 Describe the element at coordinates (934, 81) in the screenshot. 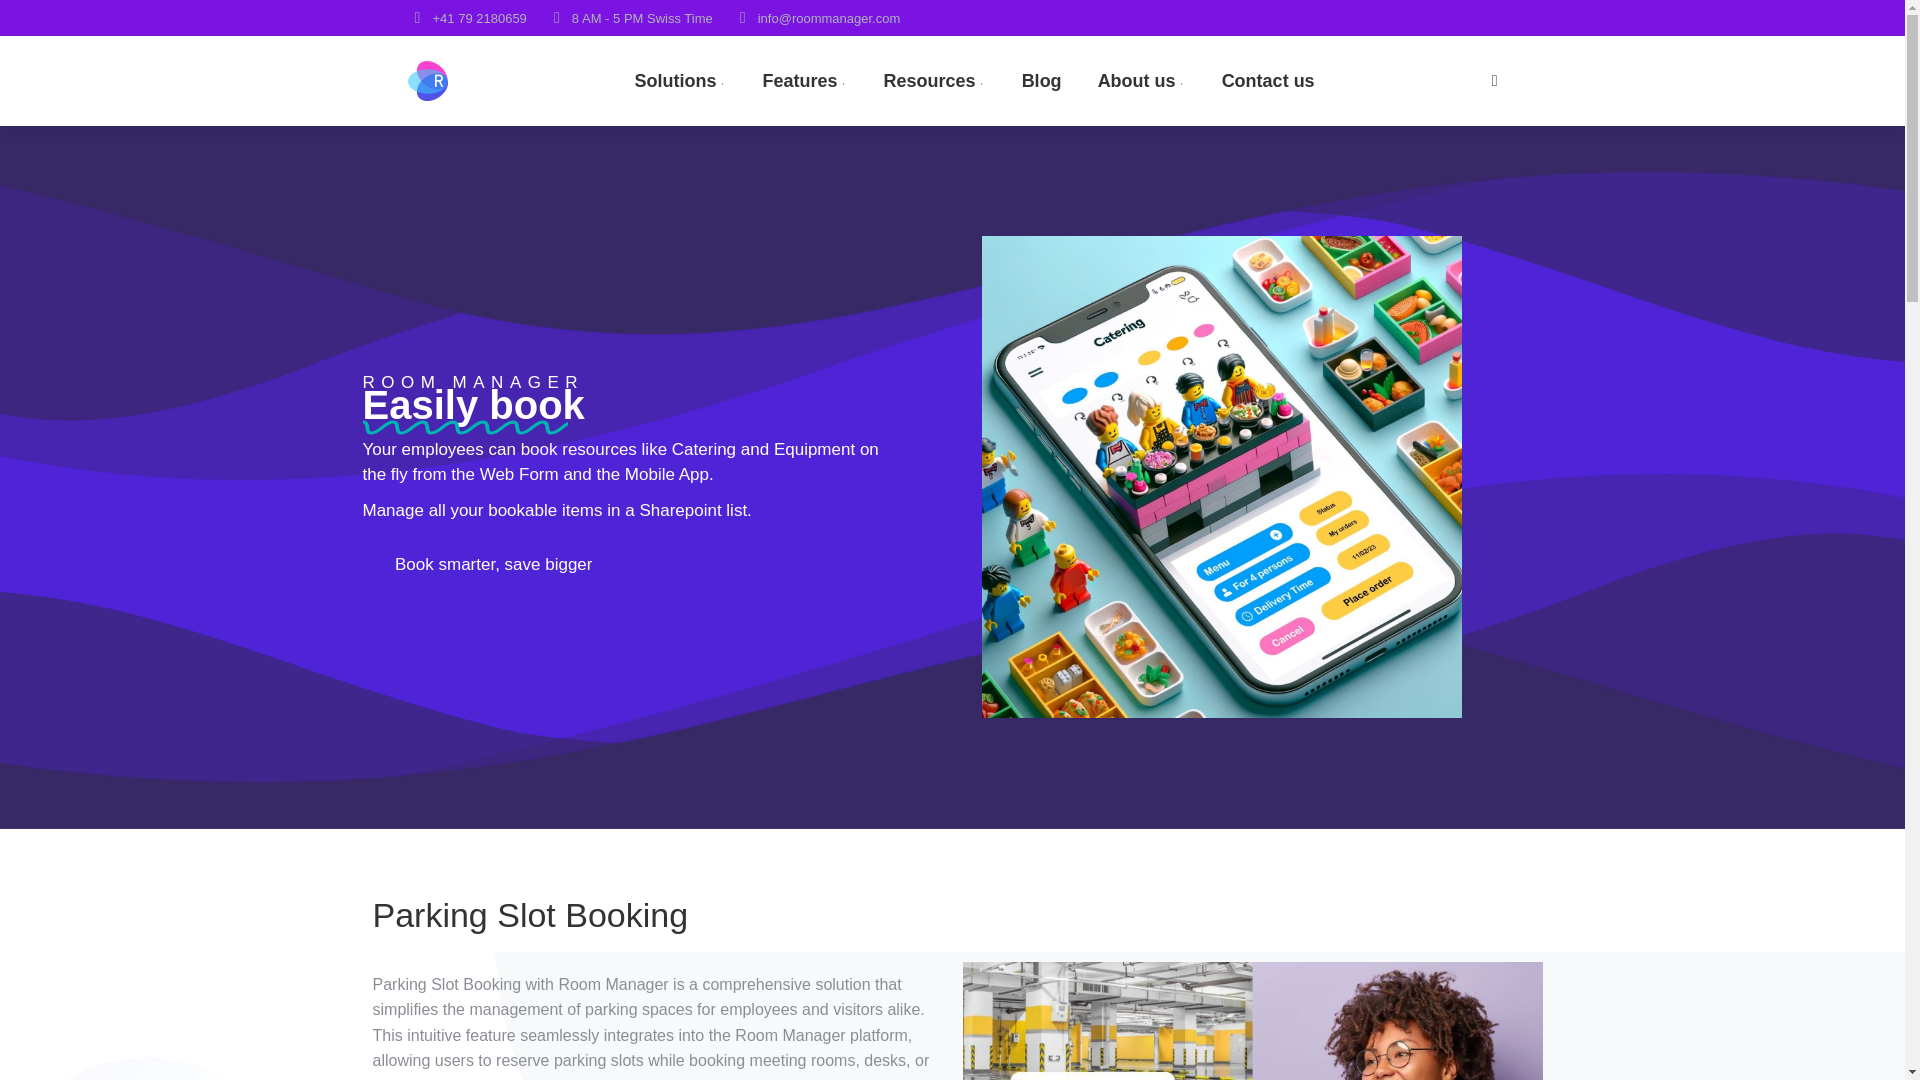

I see `Resources` at that location.